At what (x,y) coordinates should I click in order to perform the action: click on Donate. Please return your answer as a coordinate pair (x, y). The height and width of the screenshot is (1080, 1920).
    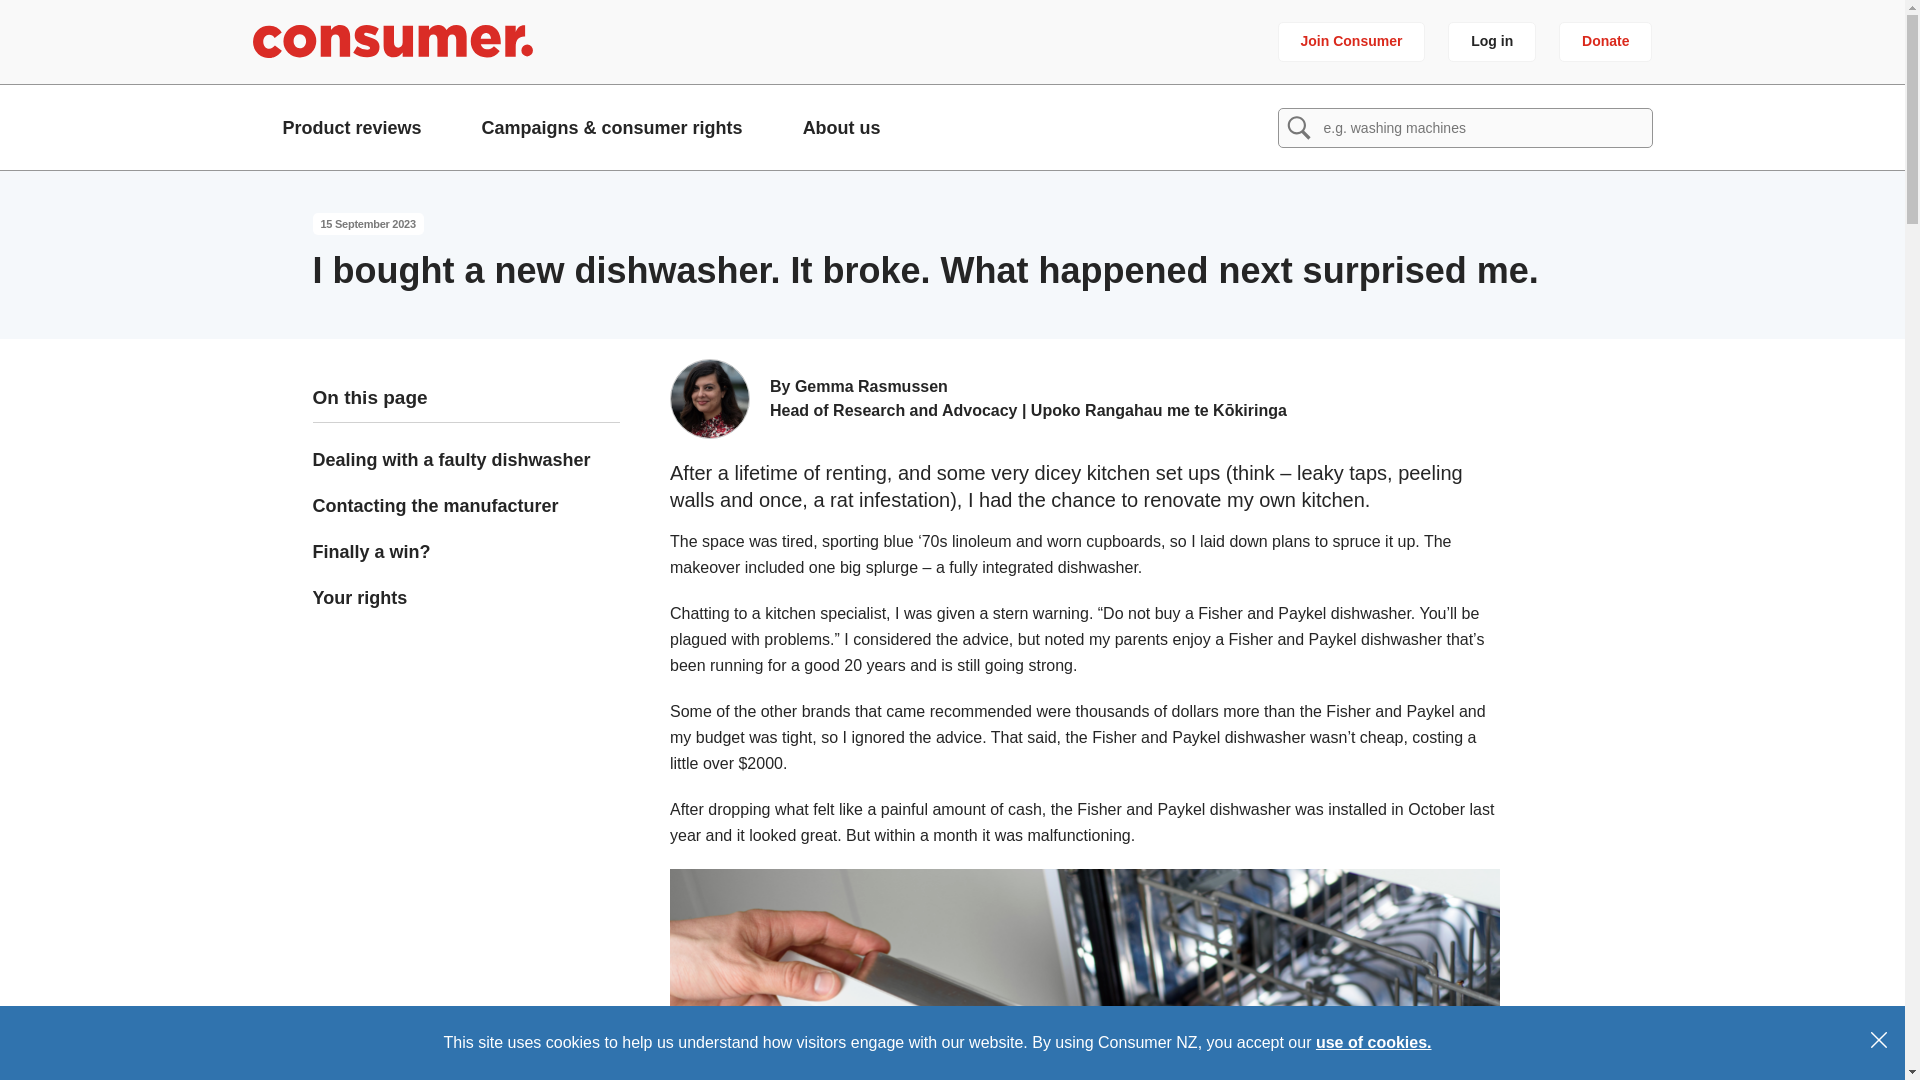
    Looking at the image, I should click on (1605, 41).